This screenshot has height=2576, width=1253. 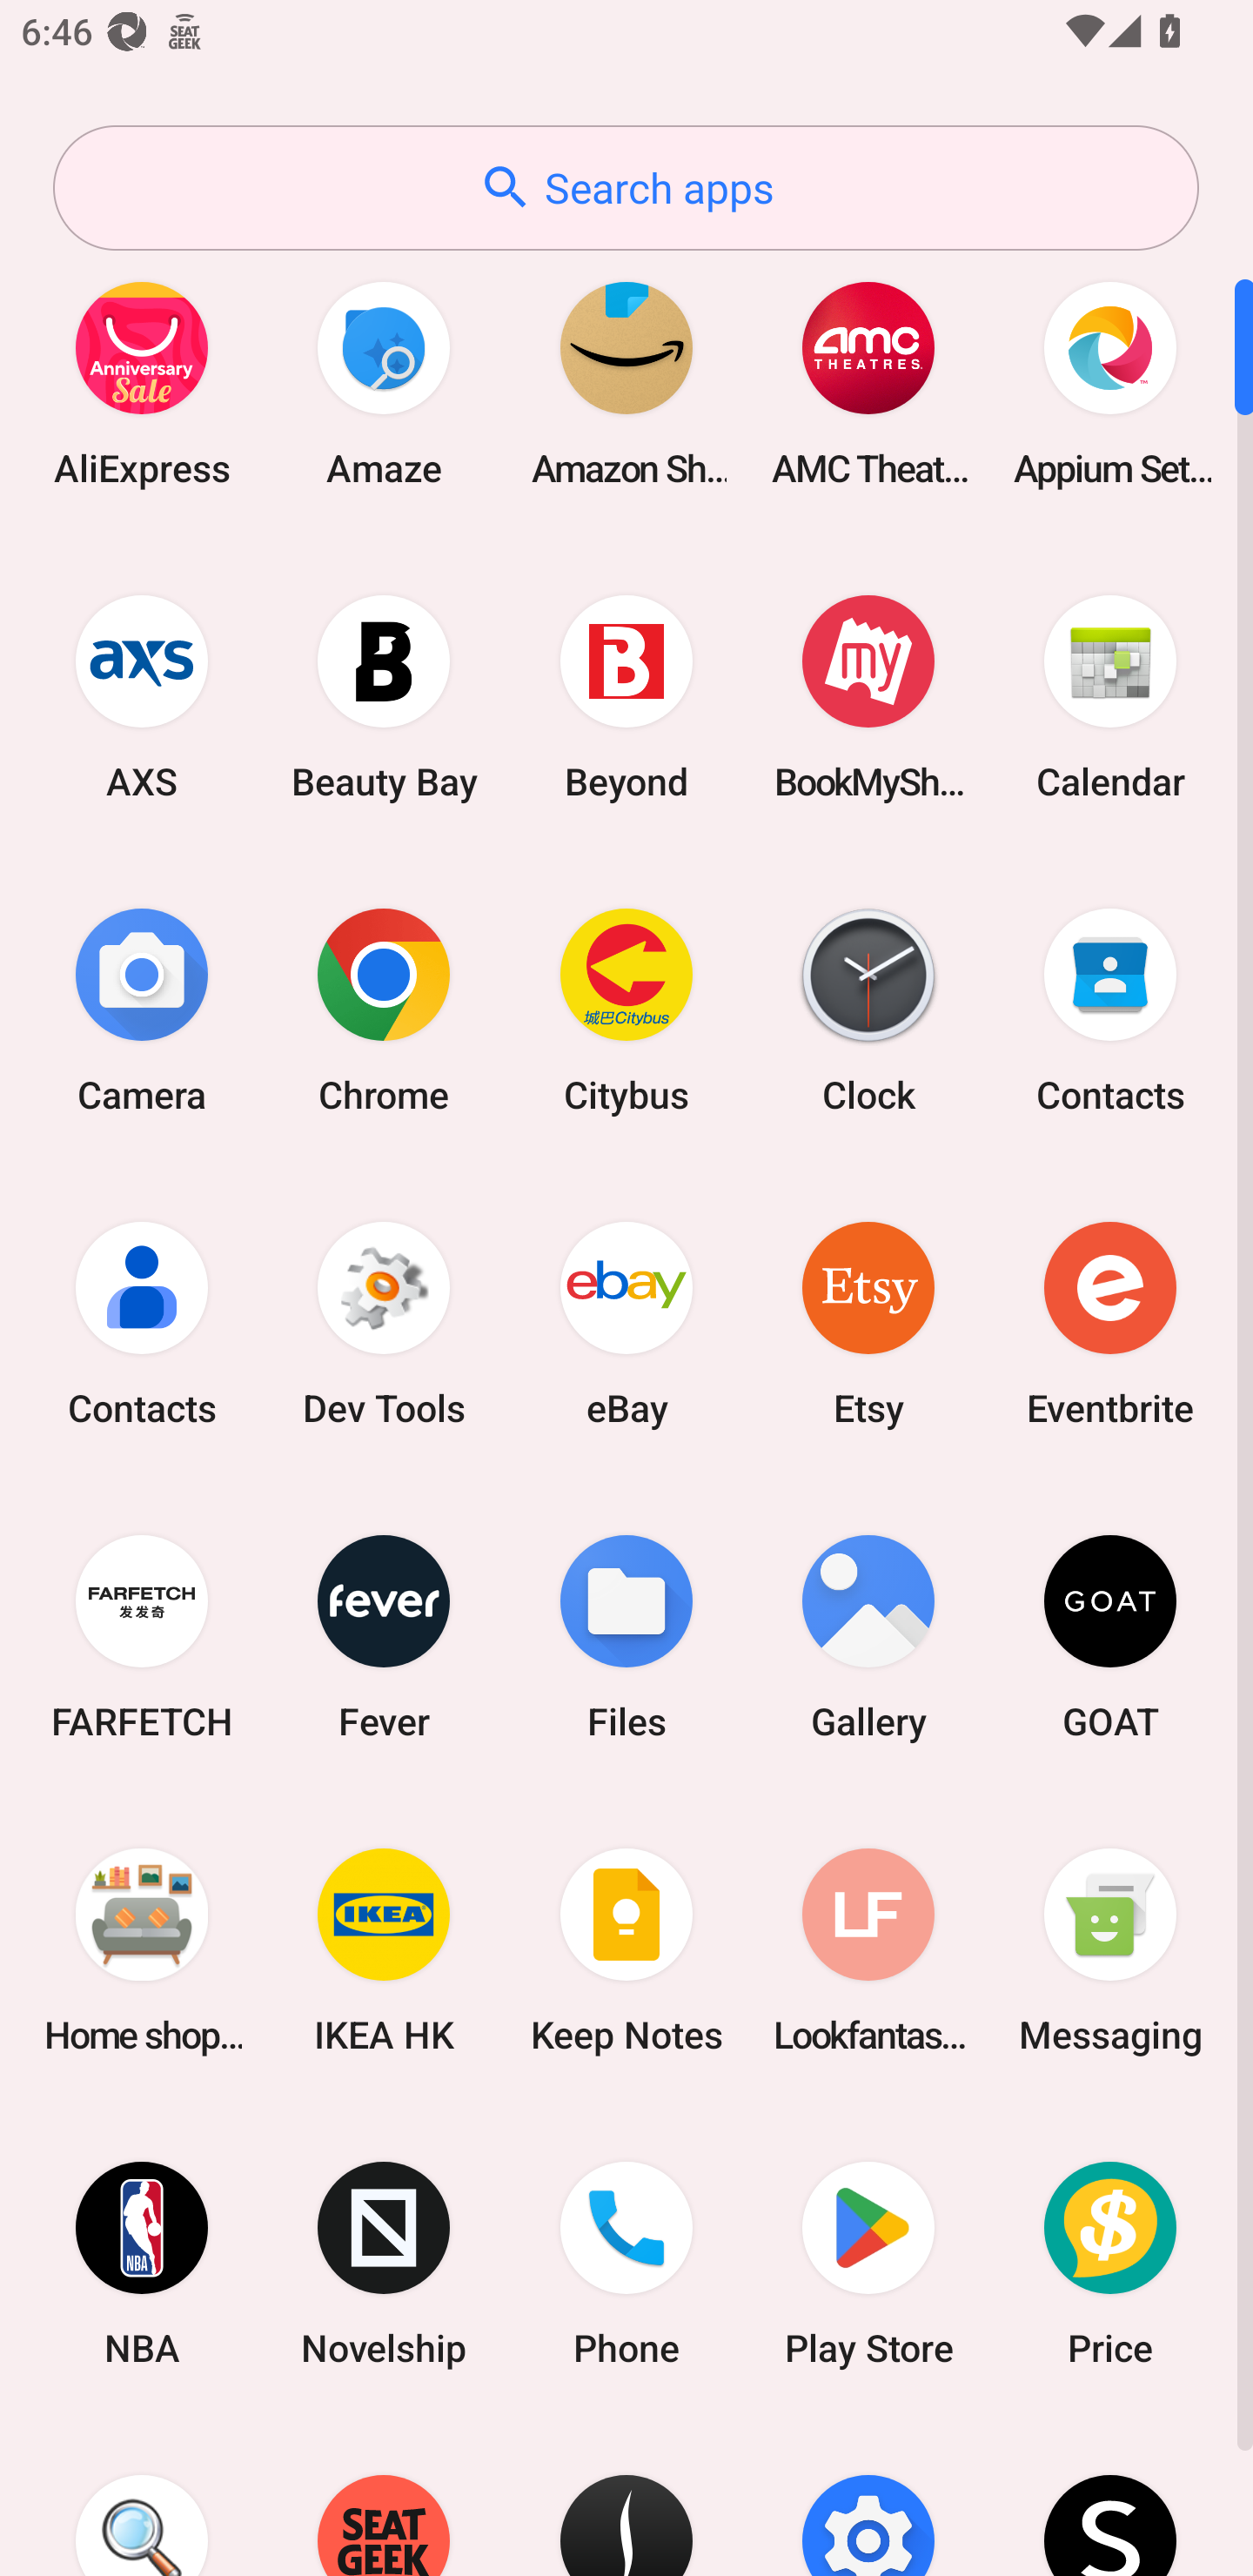 What do you see at coordinates (384, 696) in the screenshot?
I see `Beauty Bay` at bounding box center [384, 696].